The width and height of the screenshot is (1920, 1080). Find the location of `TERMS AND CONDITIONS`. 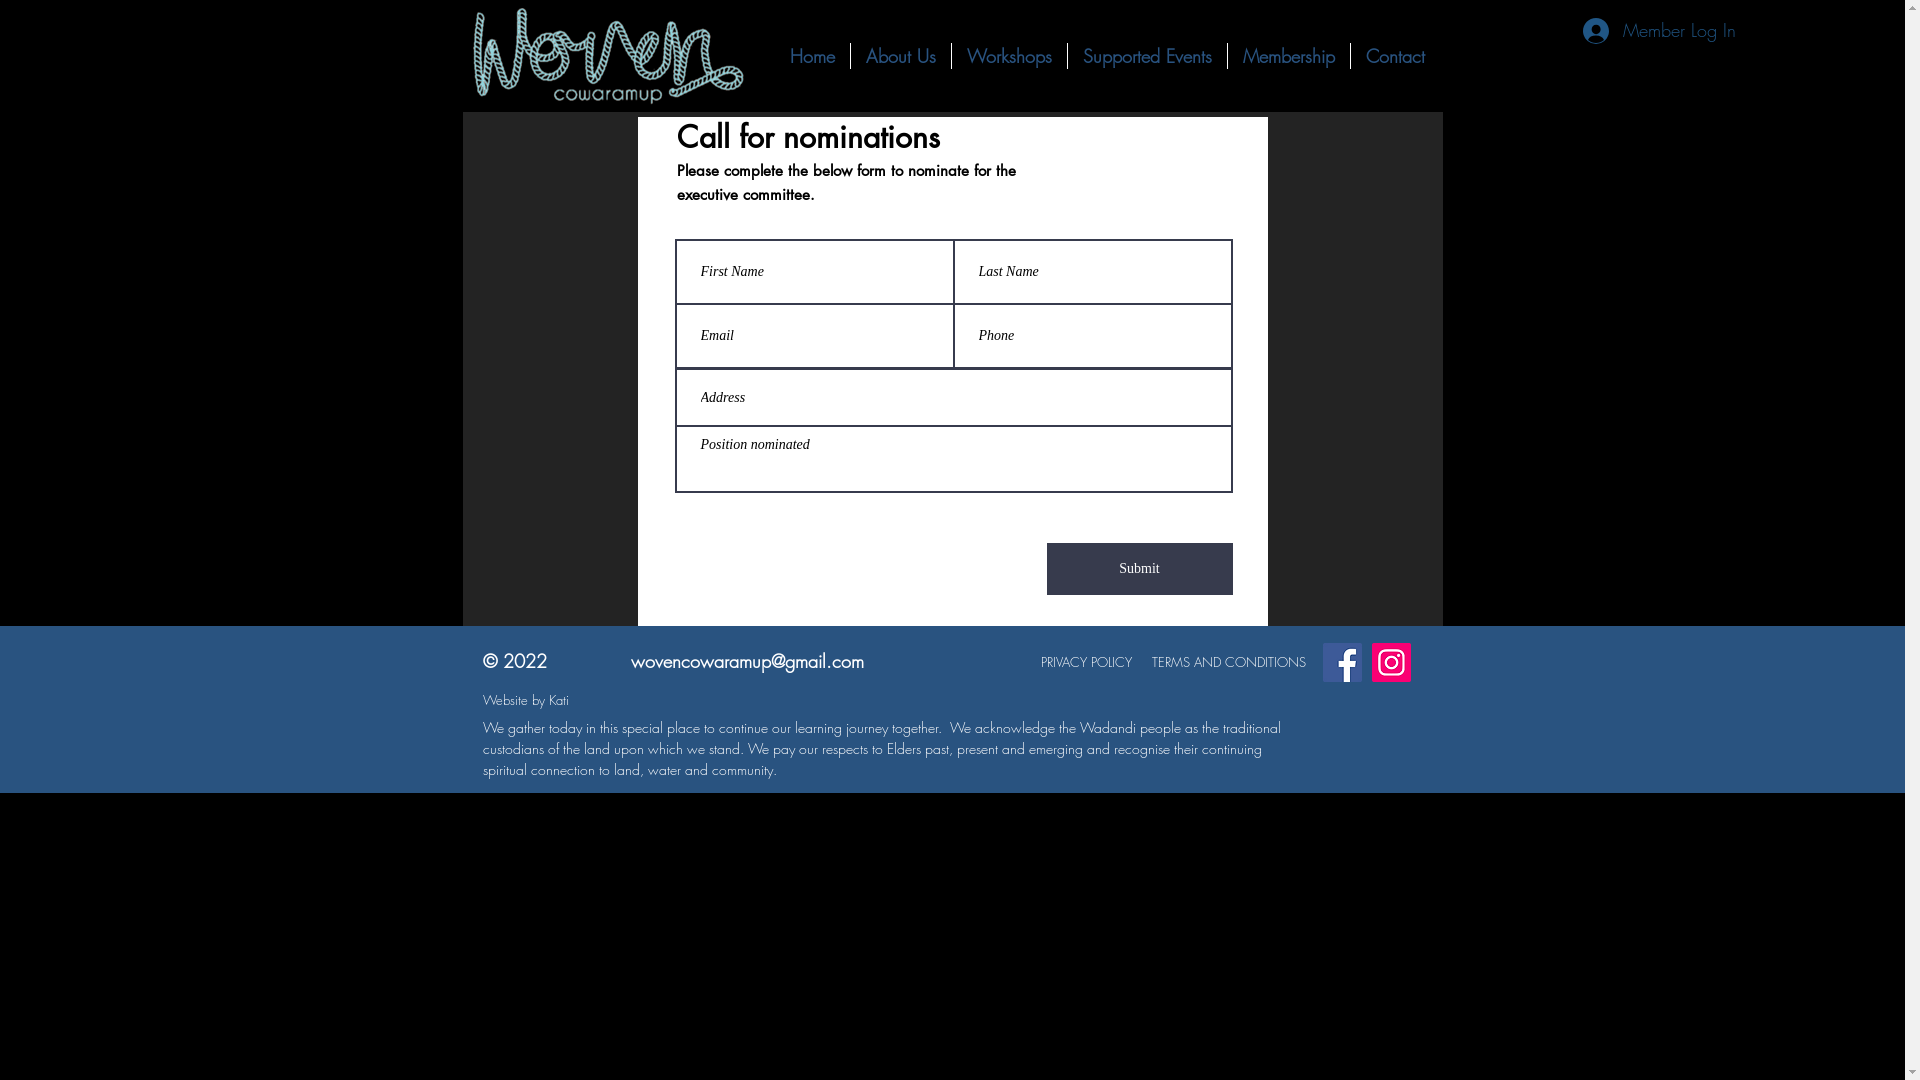

TERMS AND CONDITIONS is located at coordinates (1229, 662).